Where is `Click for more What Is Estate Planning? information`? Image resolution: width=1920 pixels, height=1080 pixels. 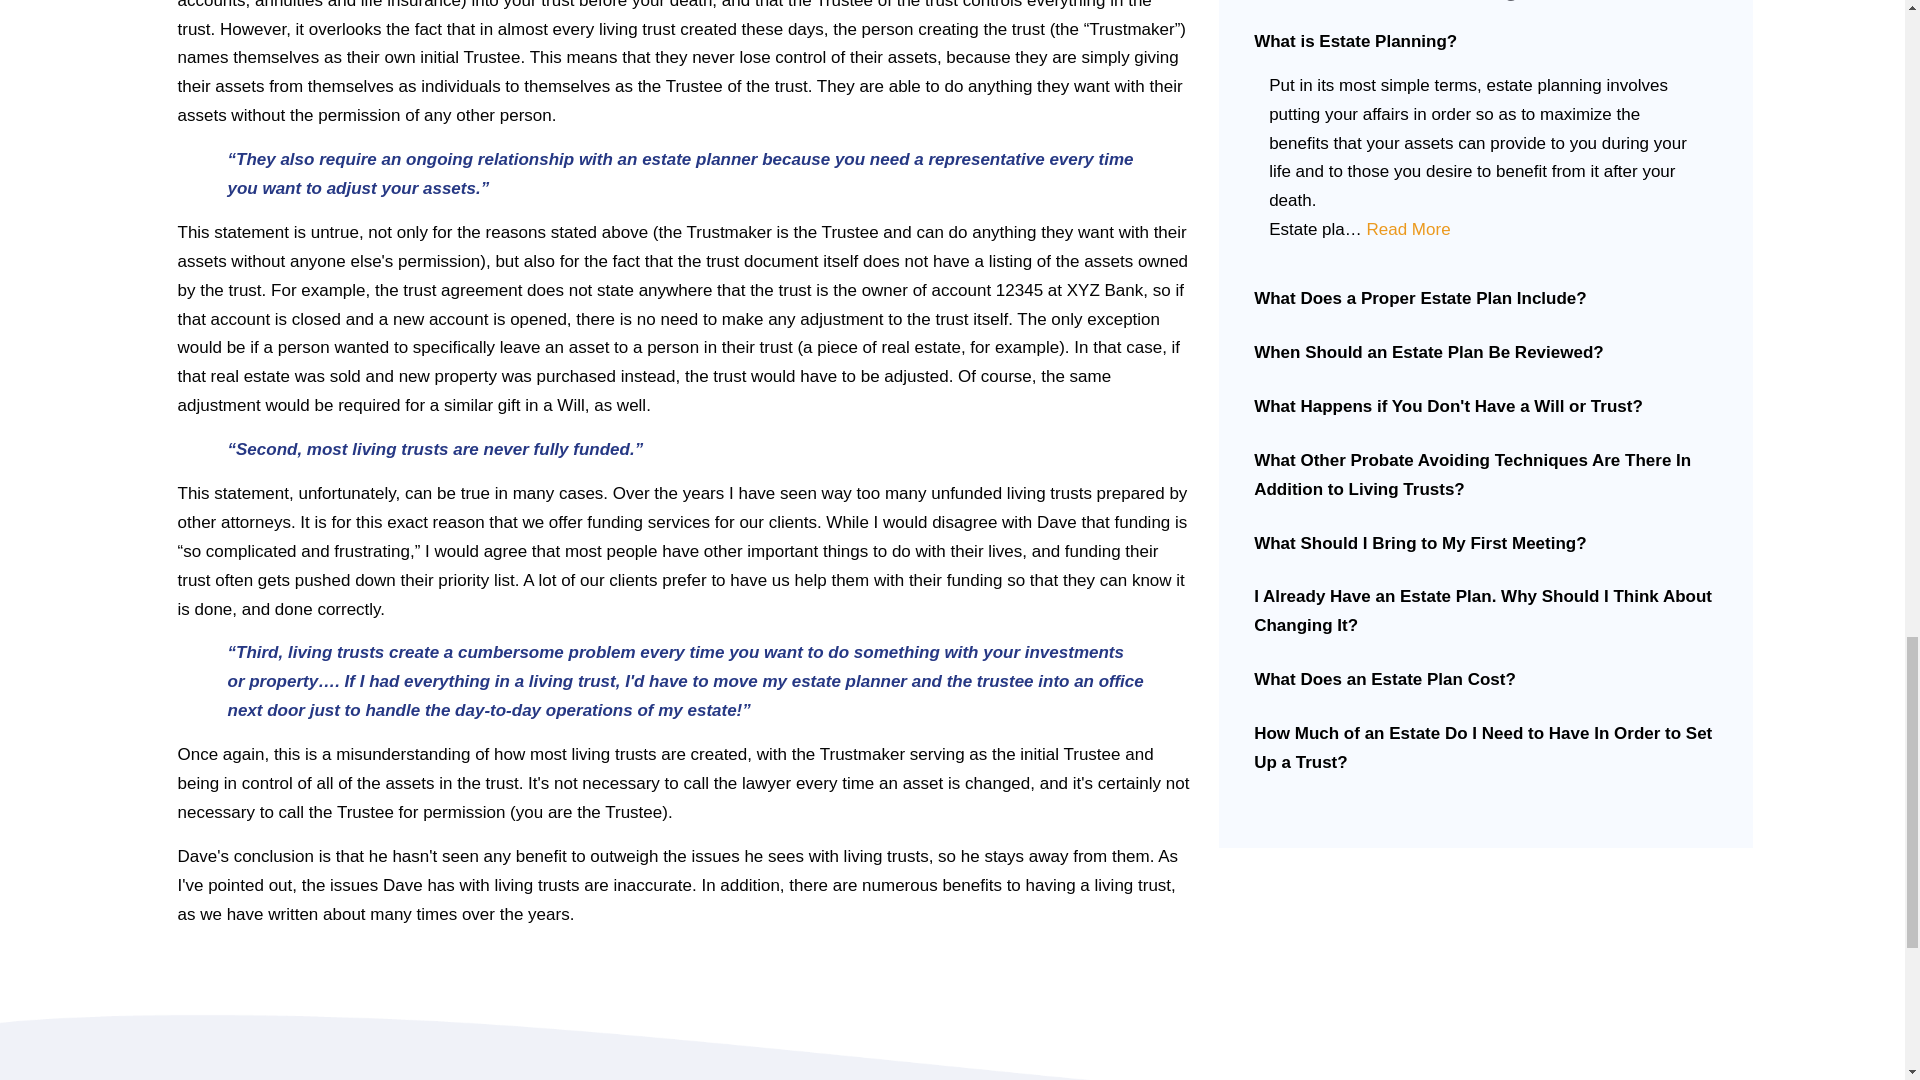
Click for more What Is Estate Planning? information is located at coordinates (1407, 229).